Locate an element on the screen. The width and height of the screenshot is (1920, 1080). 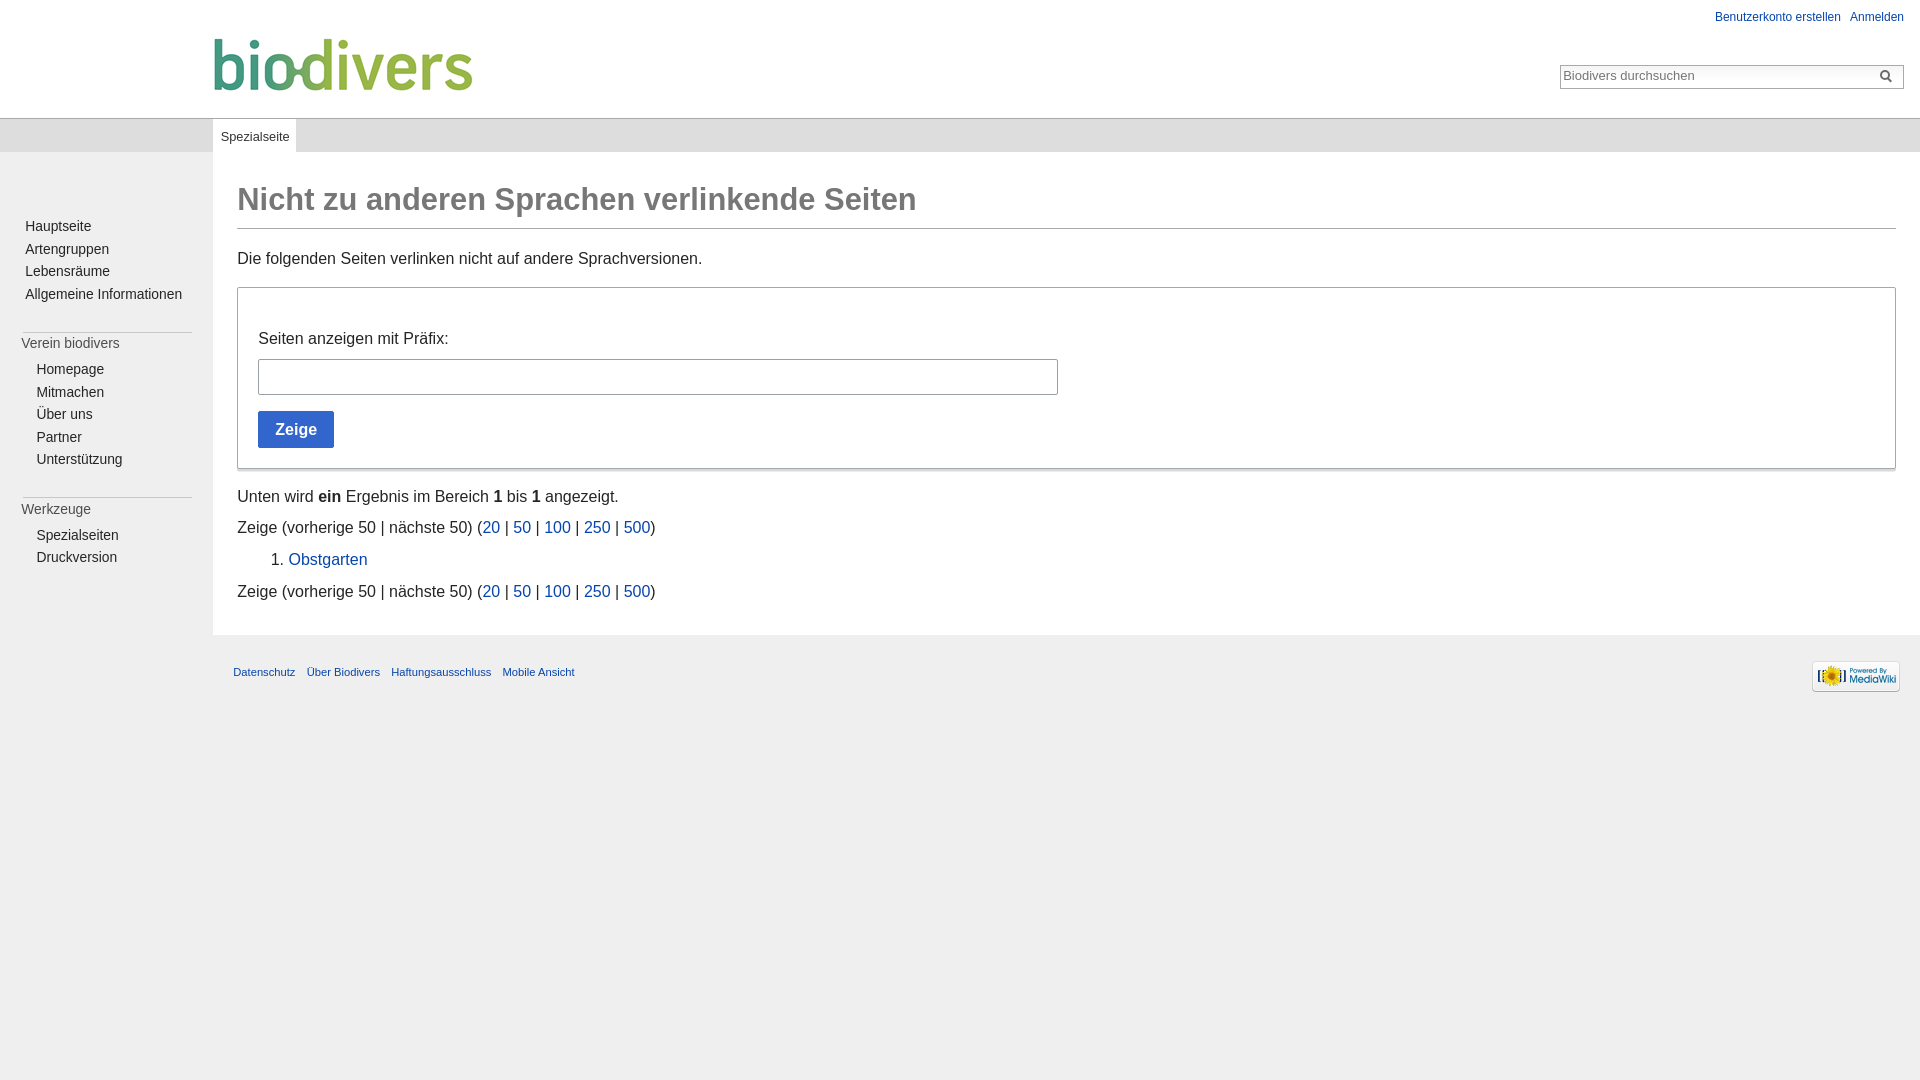
Spezialseite is located at coordinates (255, 132).